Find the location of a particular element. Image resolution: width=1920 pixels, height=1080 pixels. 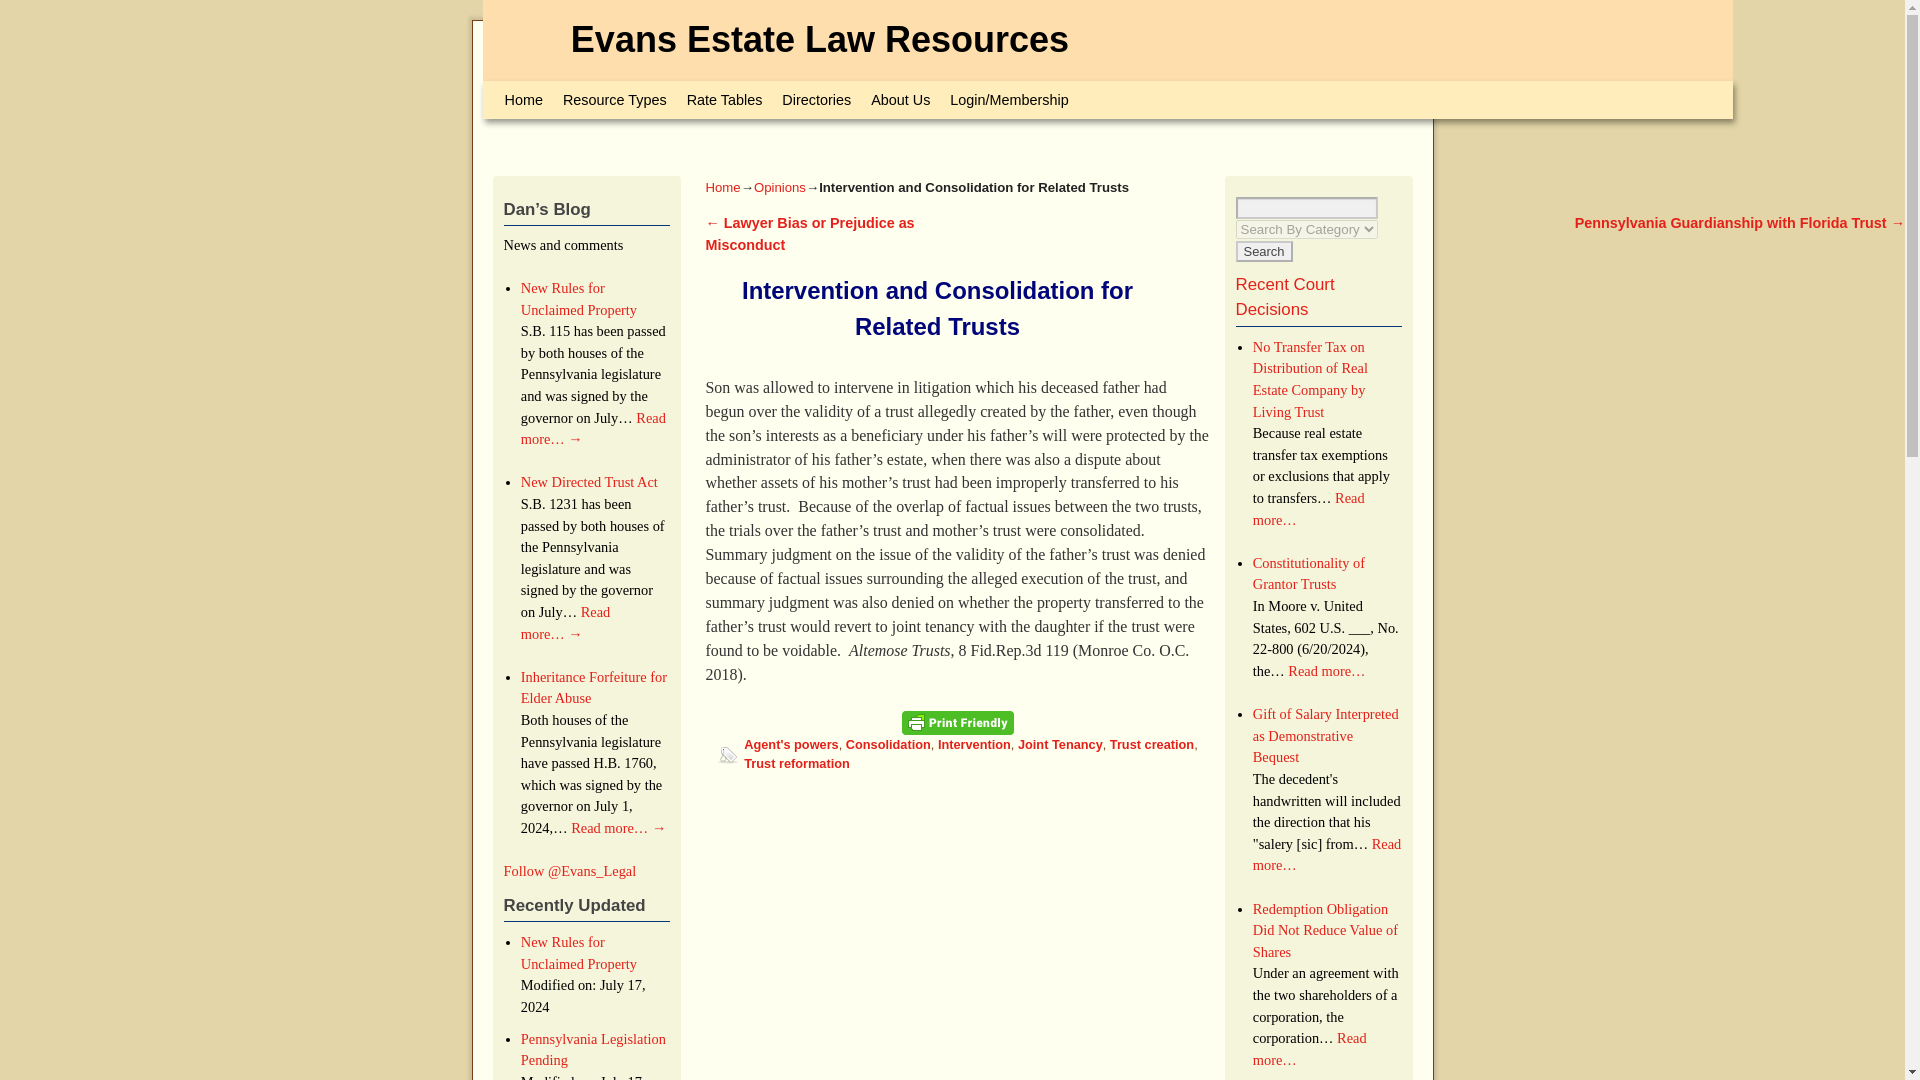

Directories is located at coordinates (816, 100).